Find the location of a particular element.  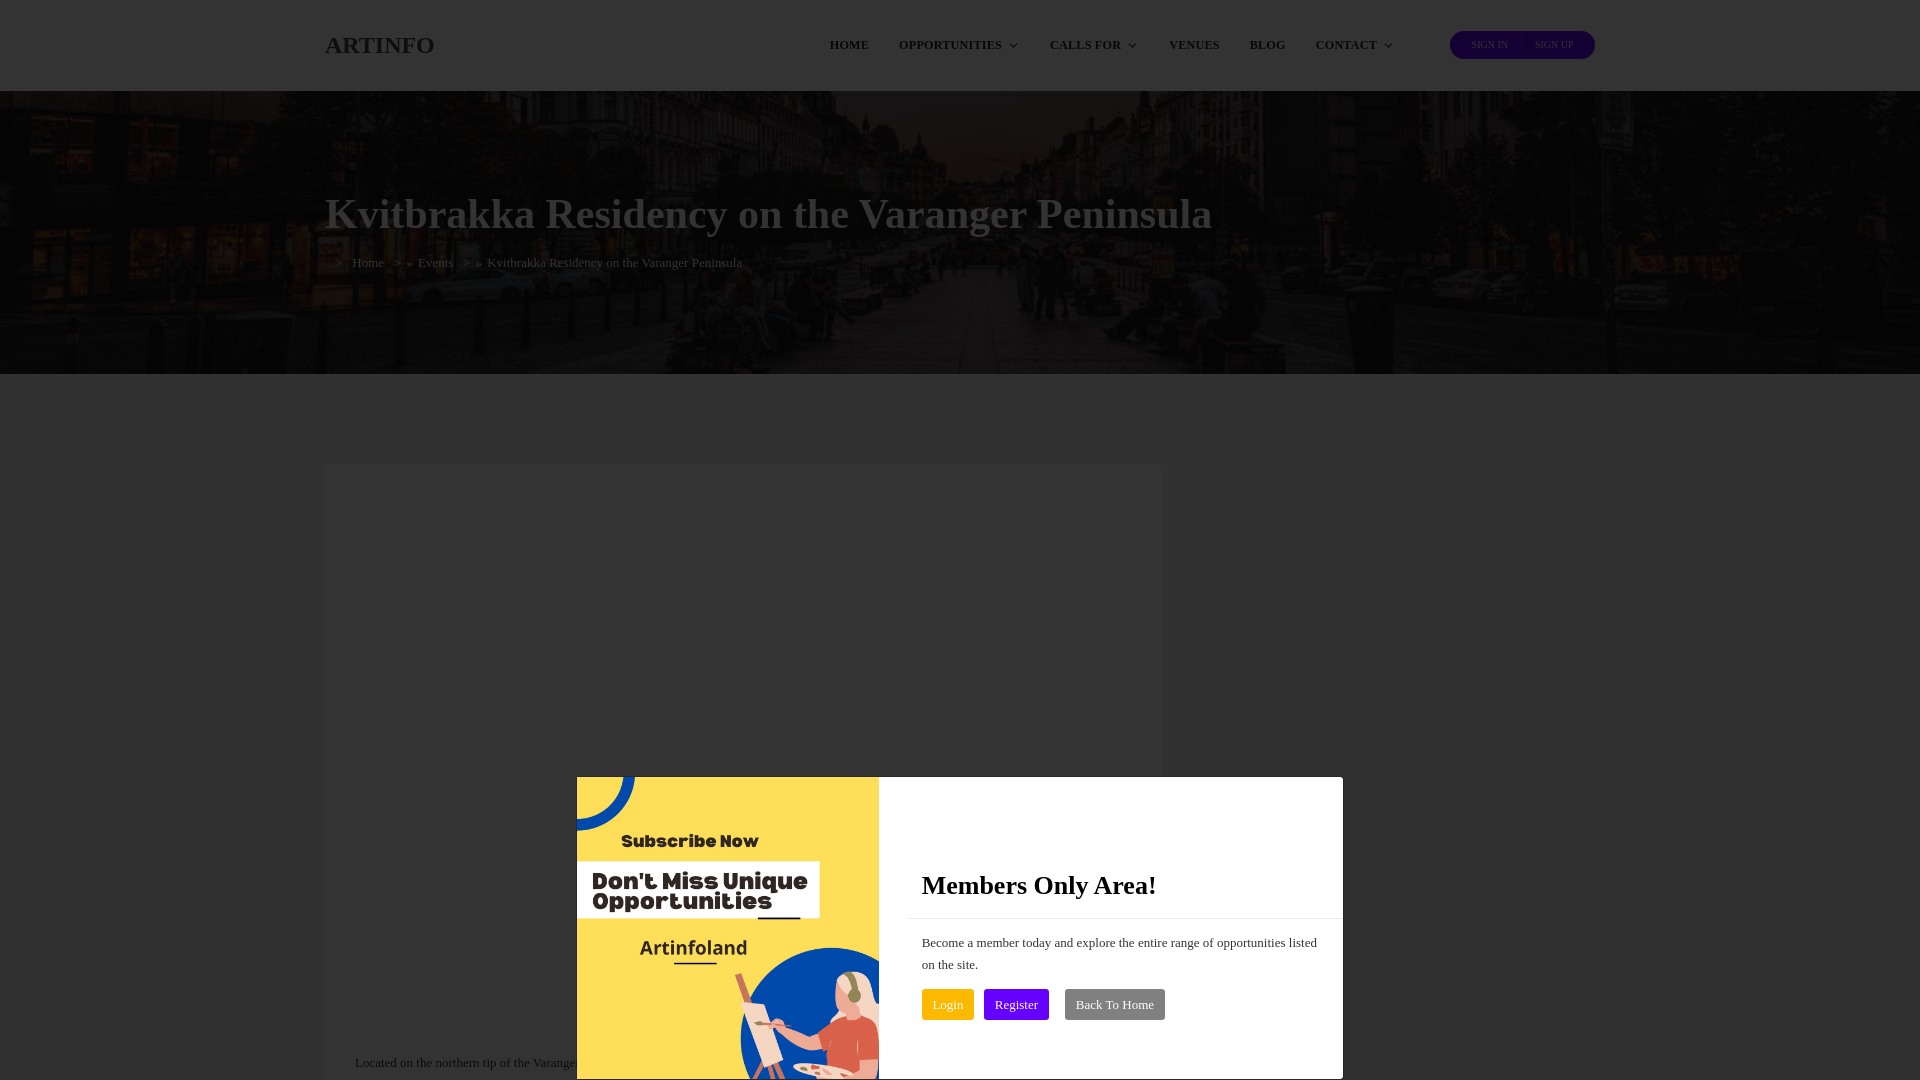

HOME is located at coordinates (848, 44).